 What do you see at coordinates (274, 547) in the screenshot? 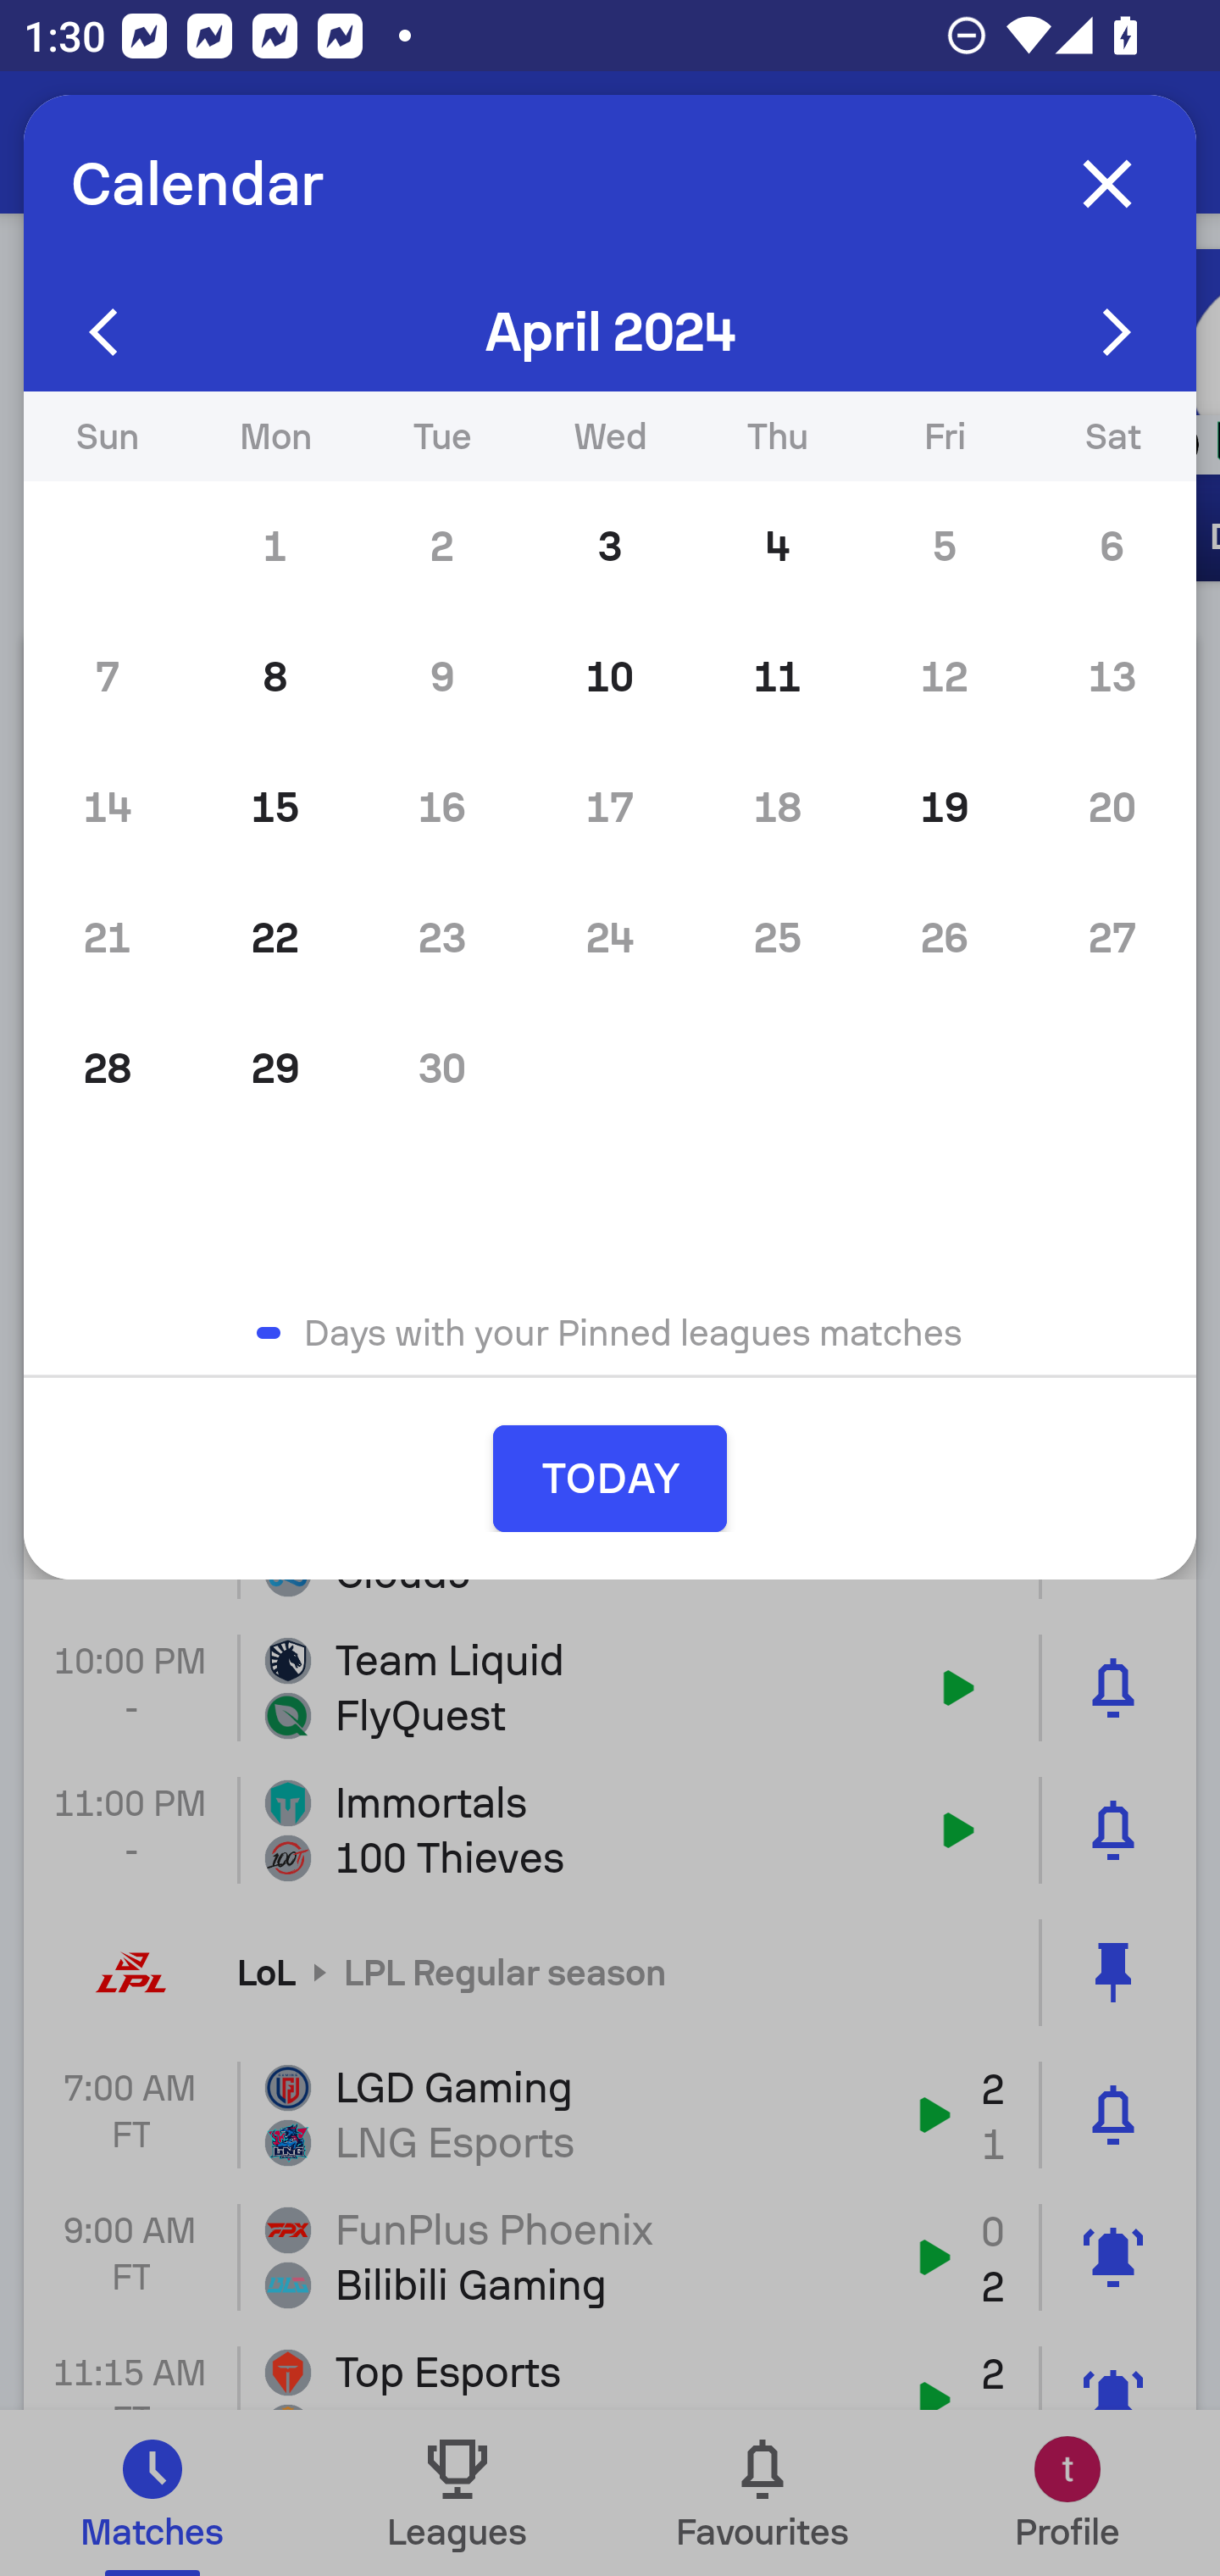
I see `1` at bounding box center [274, 547].